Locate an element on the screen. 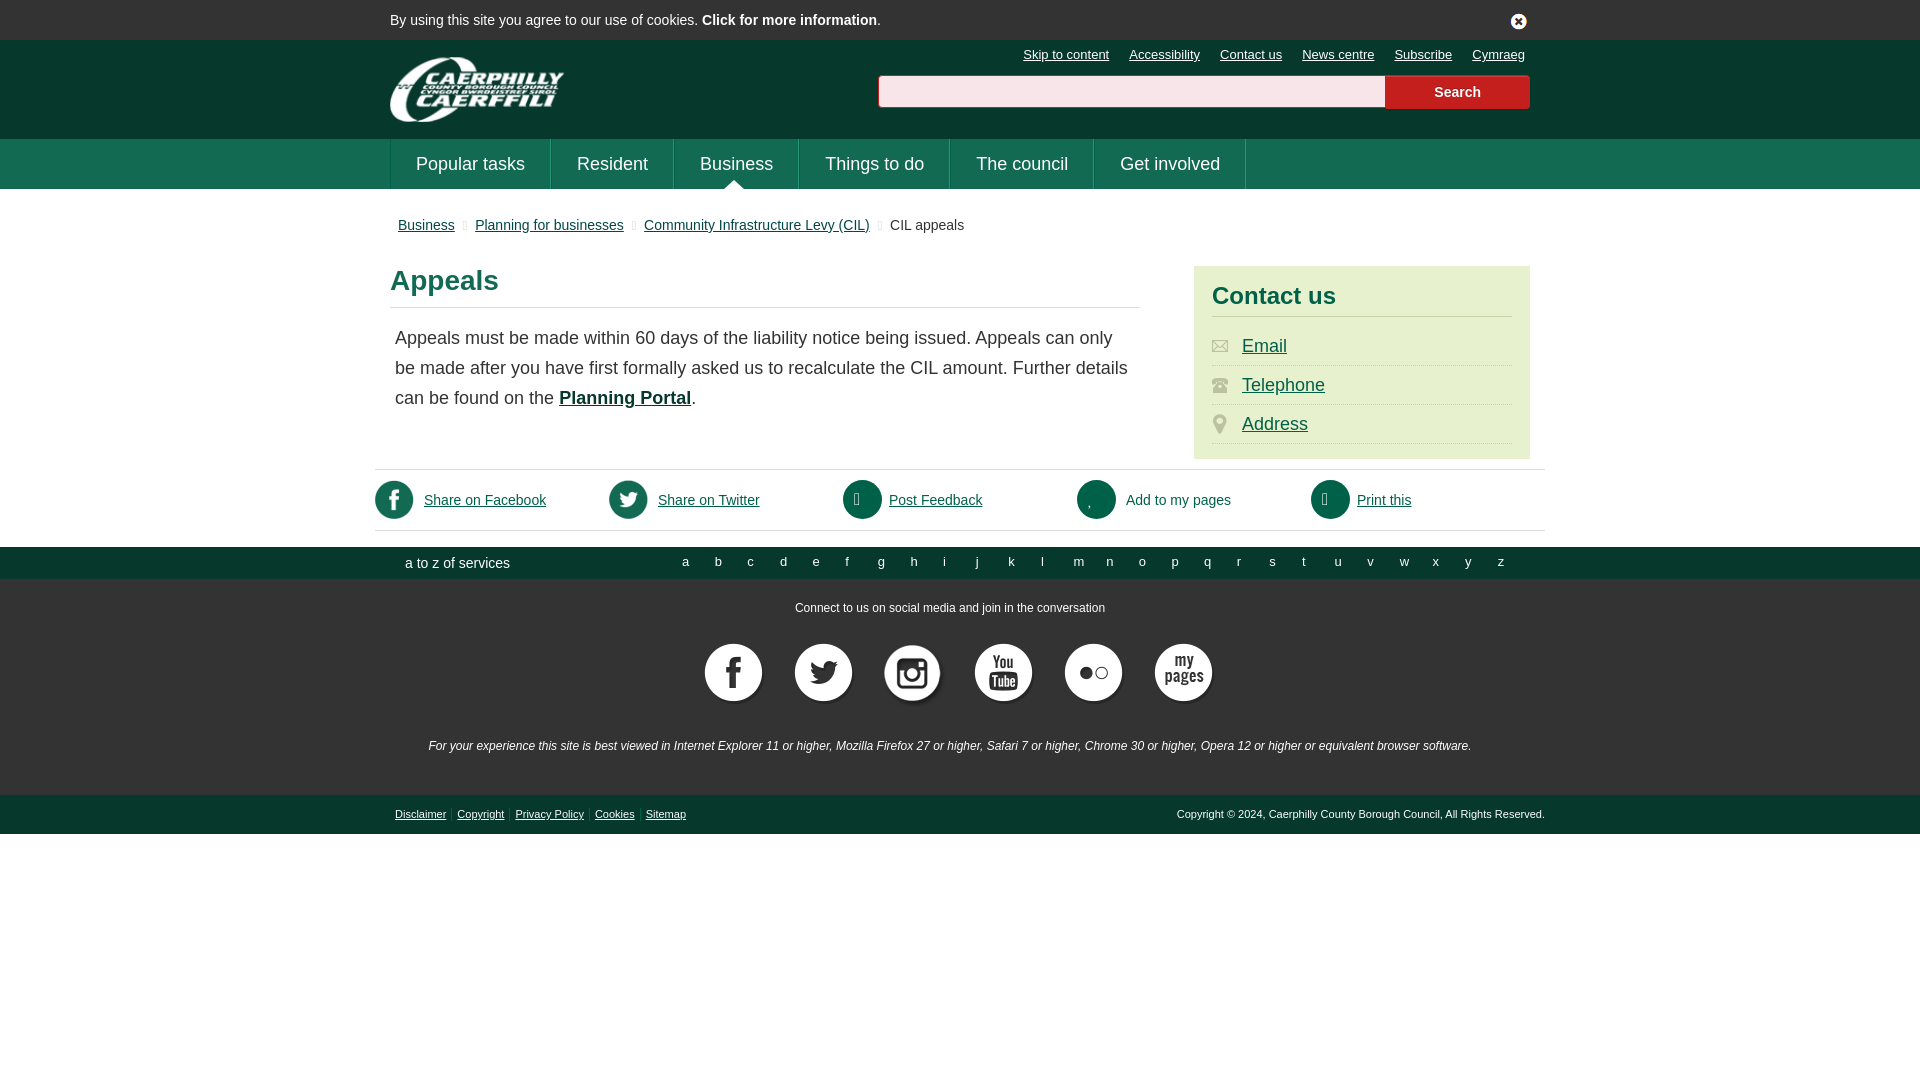 The height and width of the screenshot is (1080, 1920). Business is located at coordinates (426, 225).